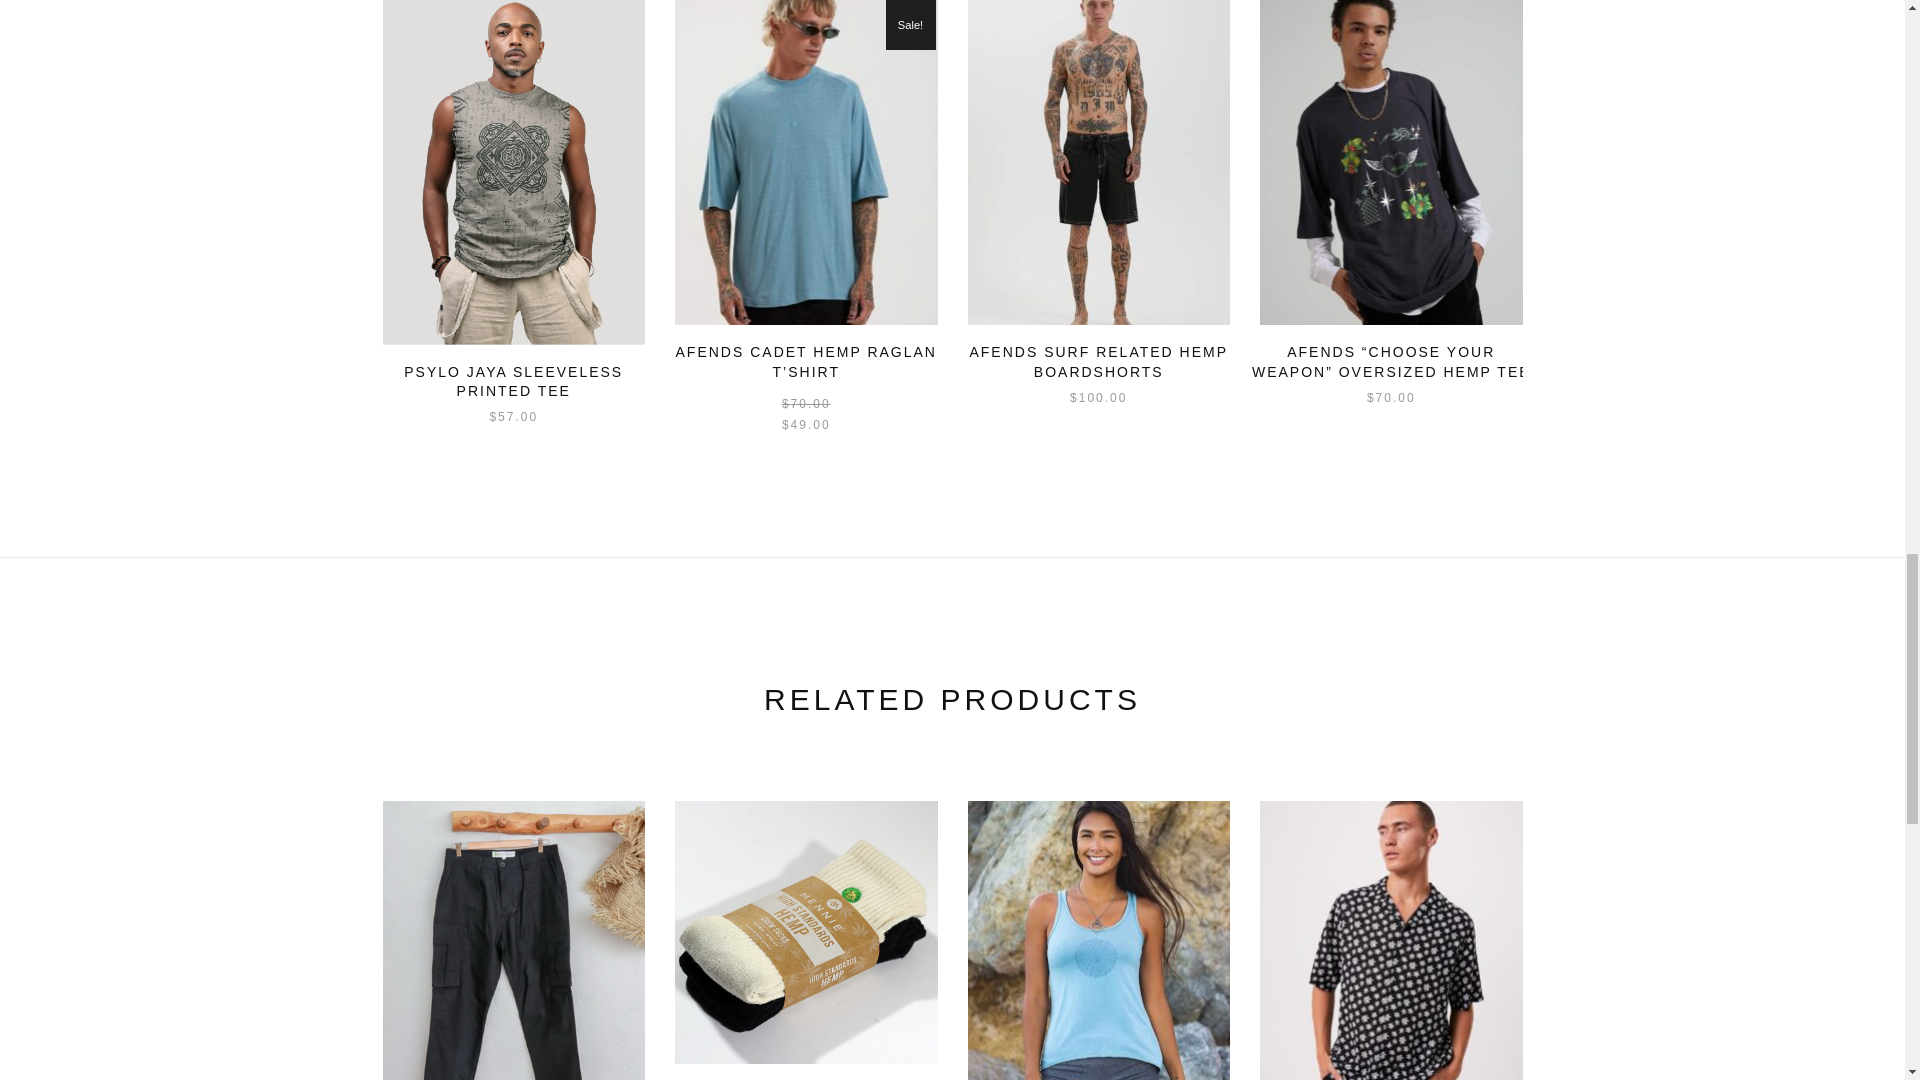 The height and width of the screenshot is (1080, 1920). I want to click on Afends-Surf-Related-Shorts.jpg, so click(1098, 163).